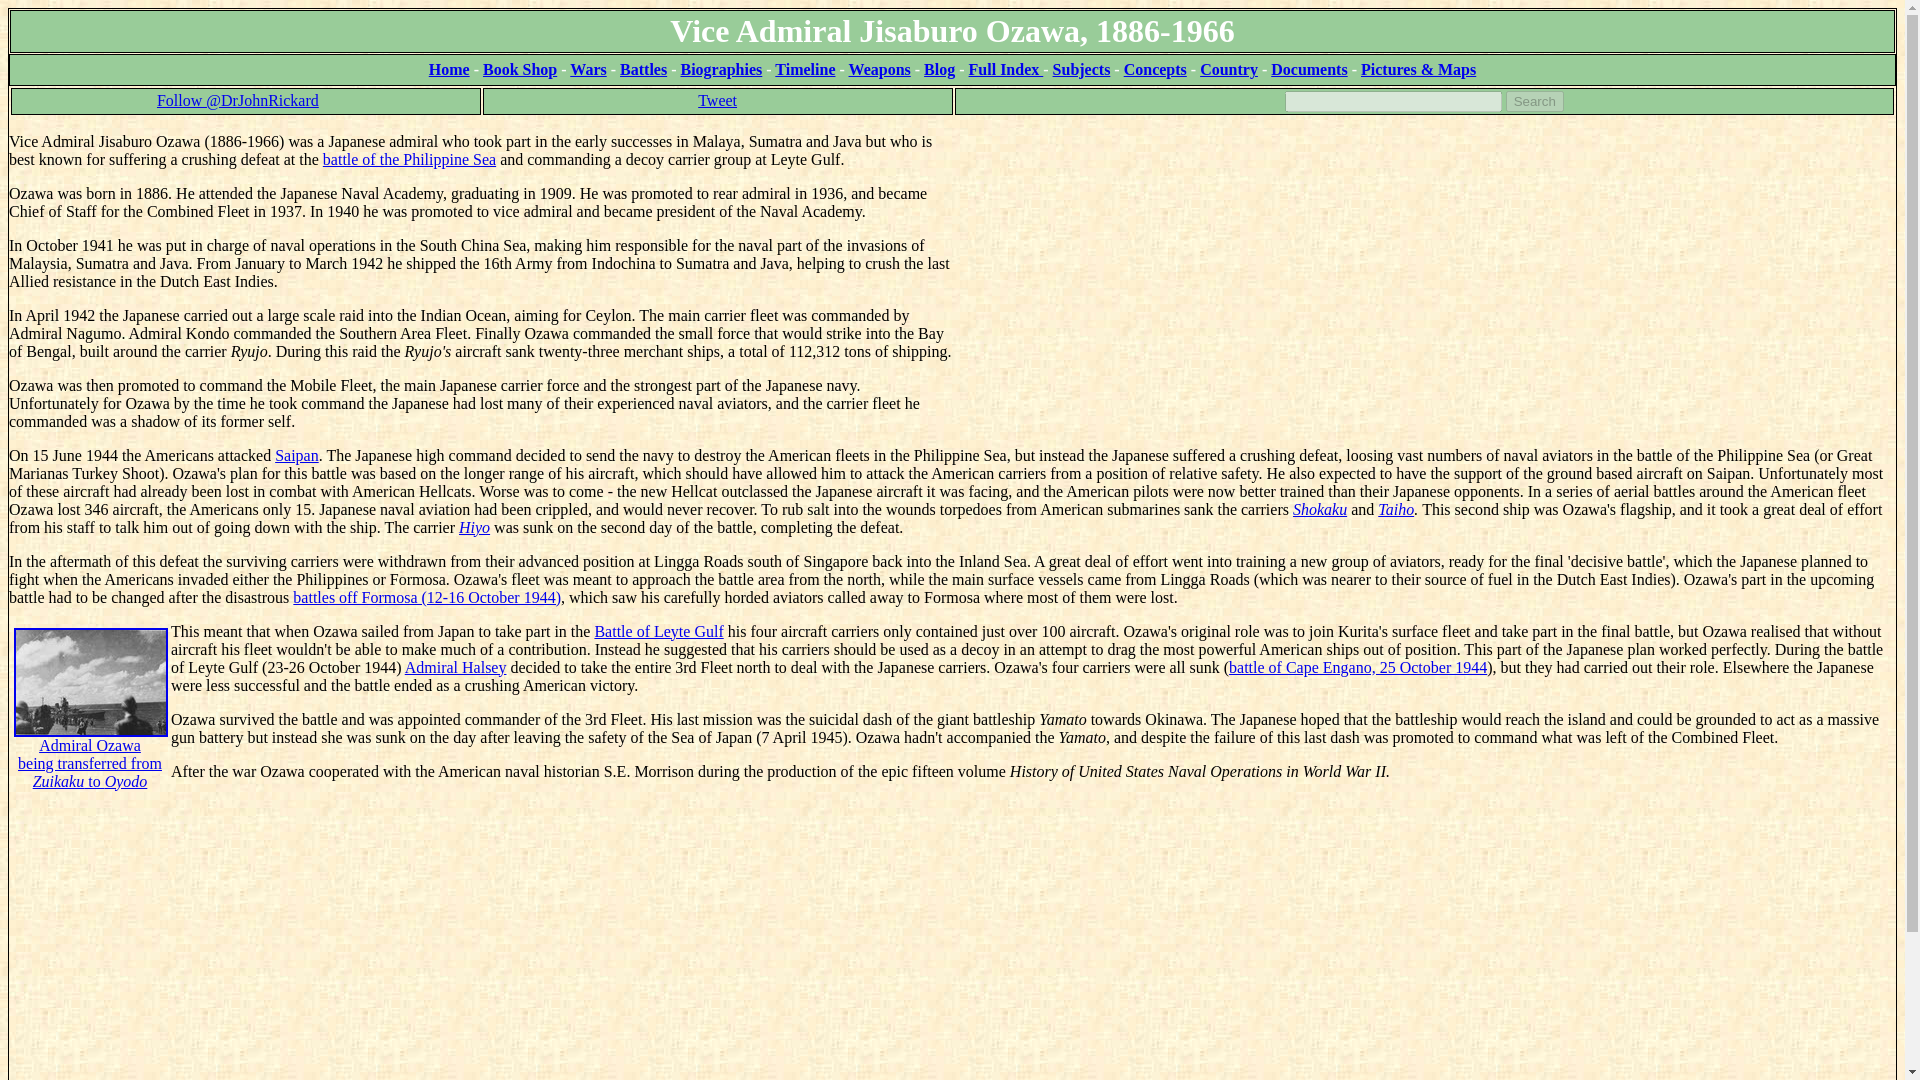 The height and width of the screenshot is (1080, 1920). What do you see at coordinates (90, 730) in the screenshot?
I see `Battle of Leyte Gulf` at bounding box center [90, 730].